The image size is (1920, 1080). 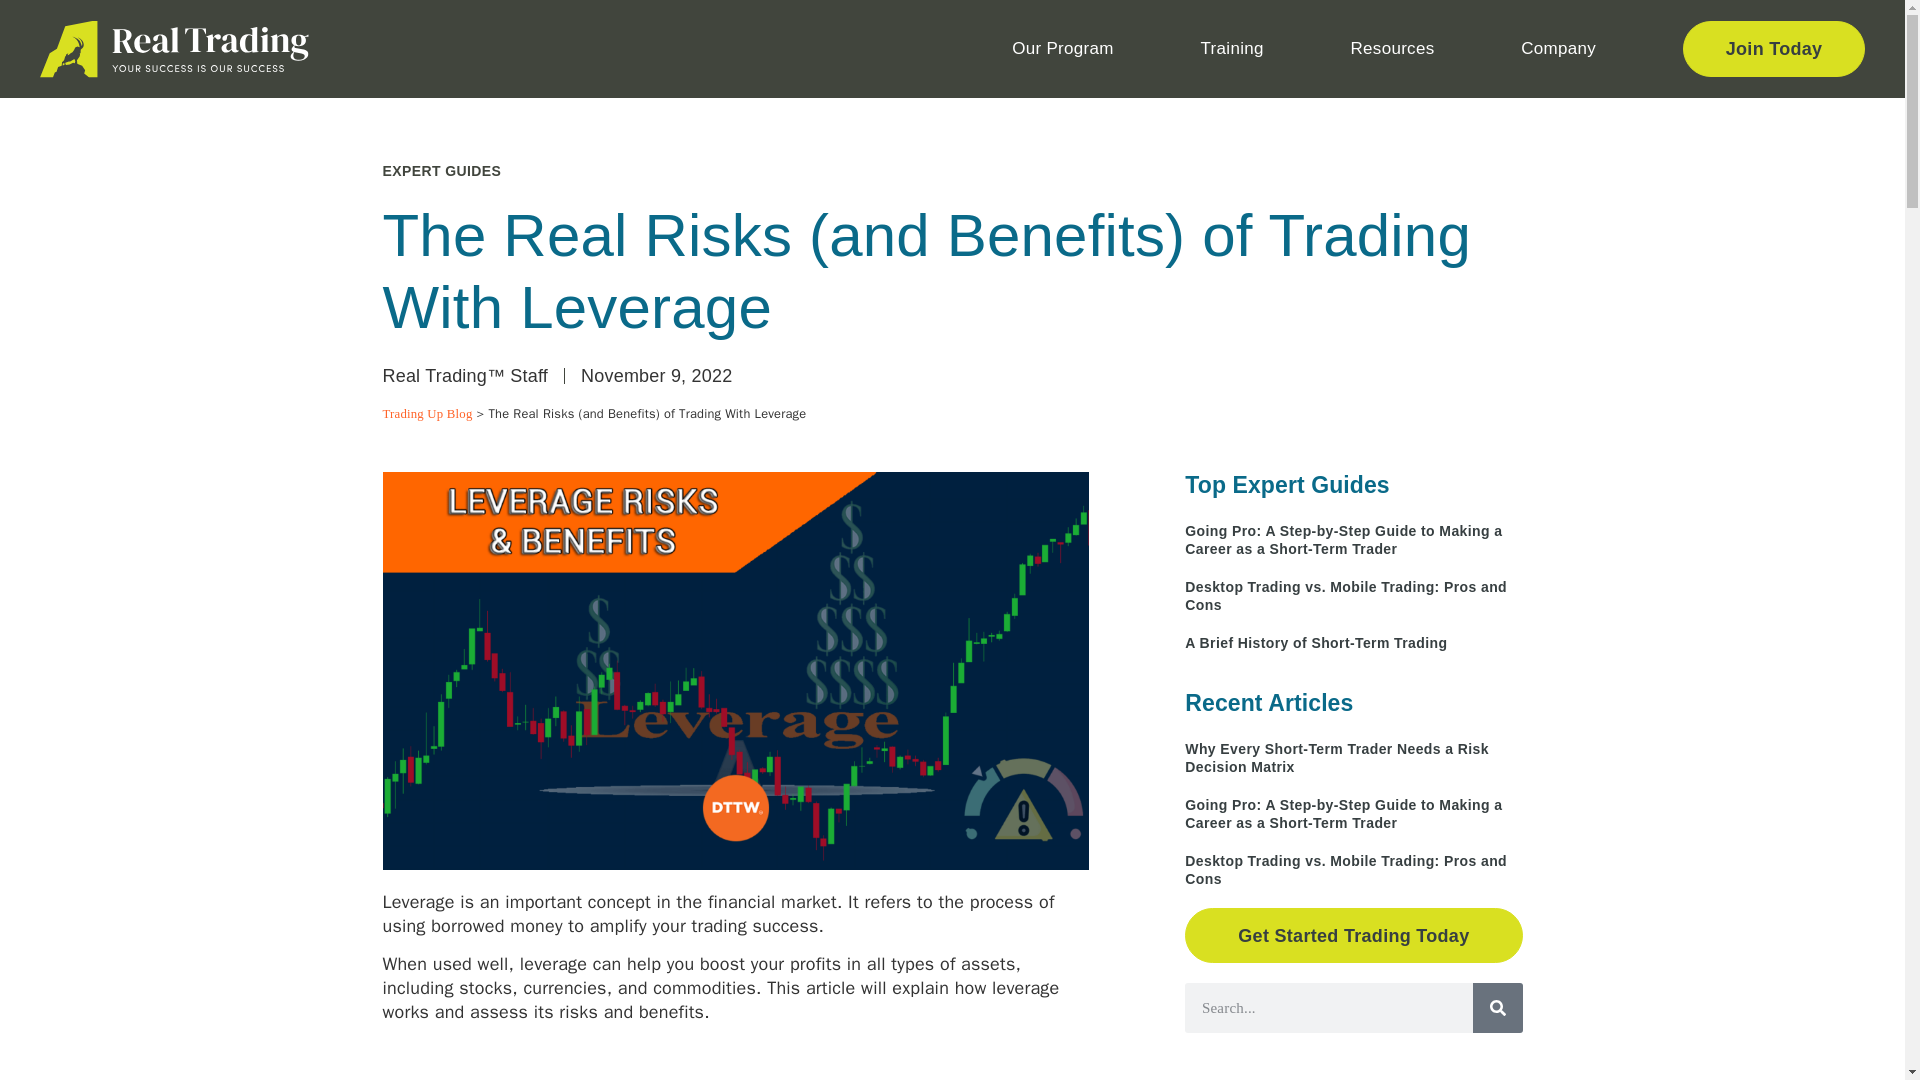 What do you see at coordinates (1774, 48) in the screenshot?
I see `Join Today` at bounding box center [1774, 48].